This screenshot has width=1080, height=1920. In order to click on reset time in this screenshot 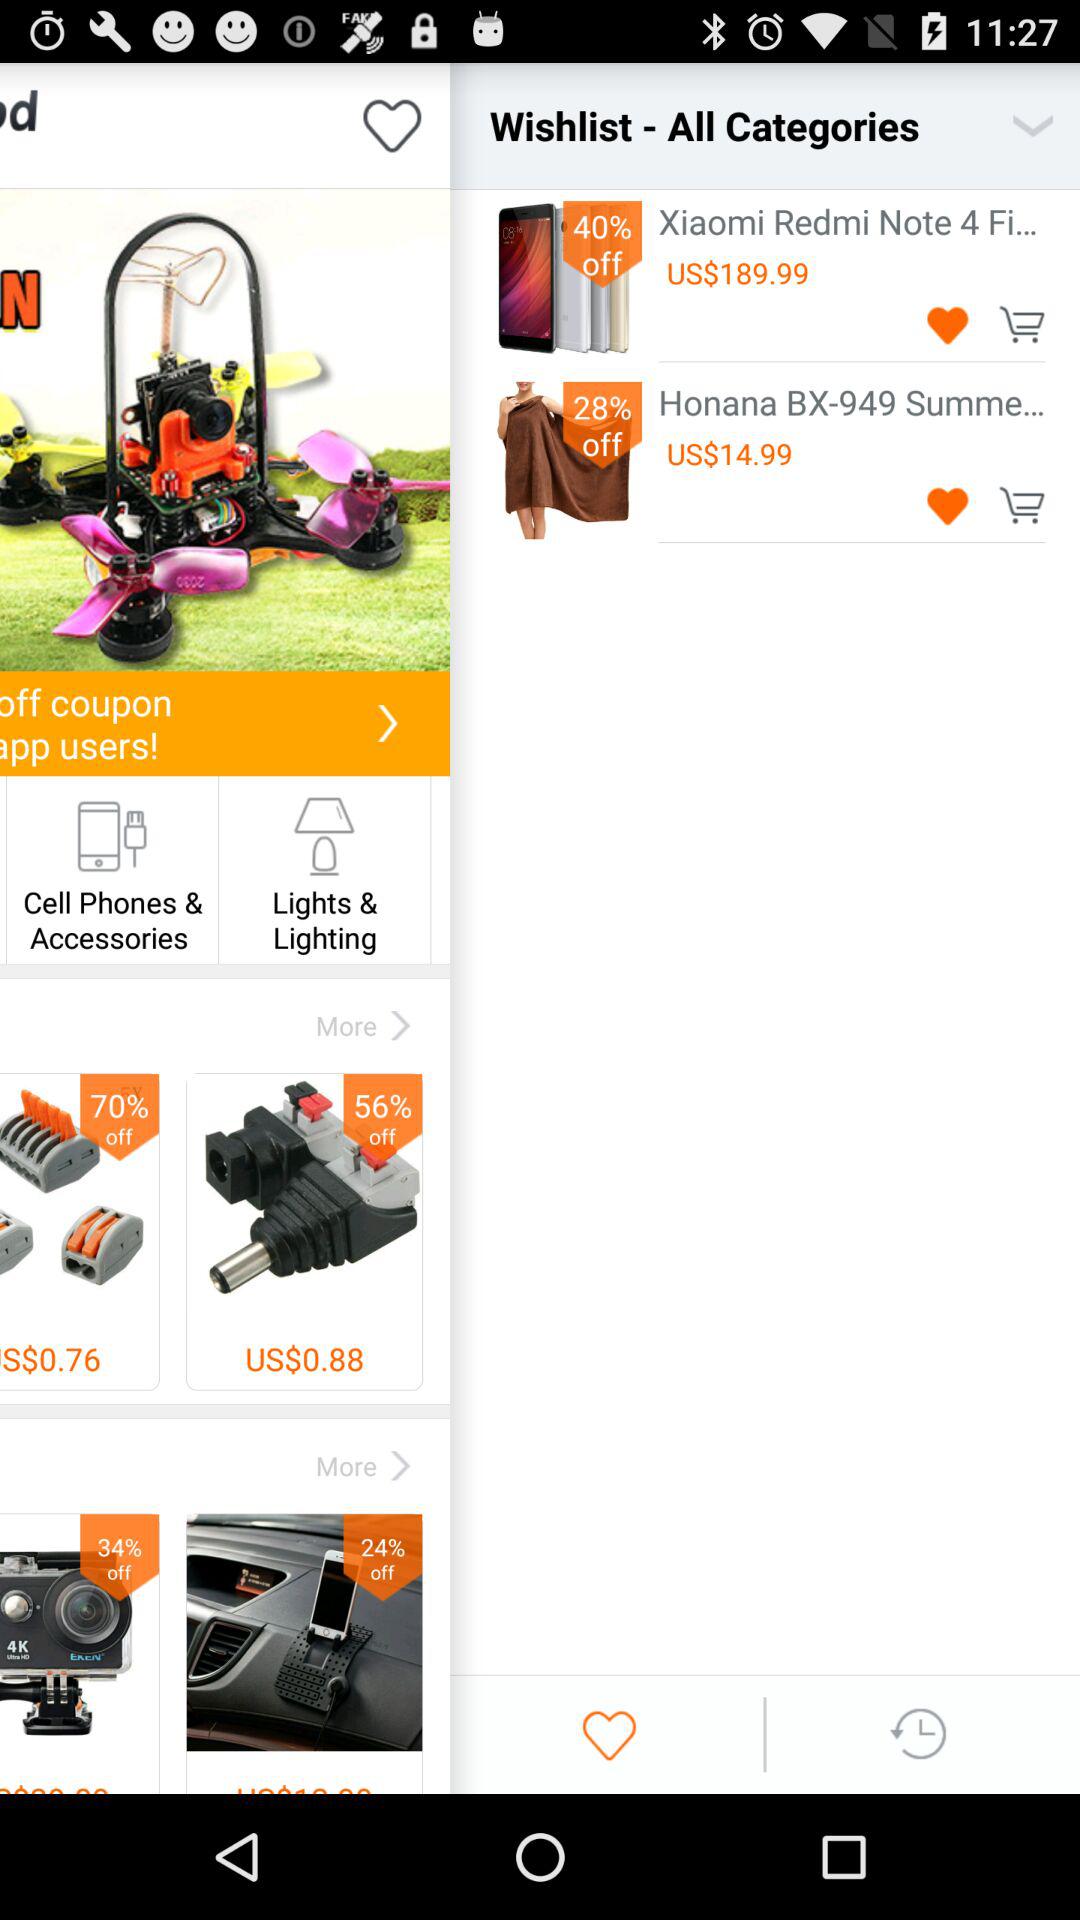, I will do `click(920, 1734)`.